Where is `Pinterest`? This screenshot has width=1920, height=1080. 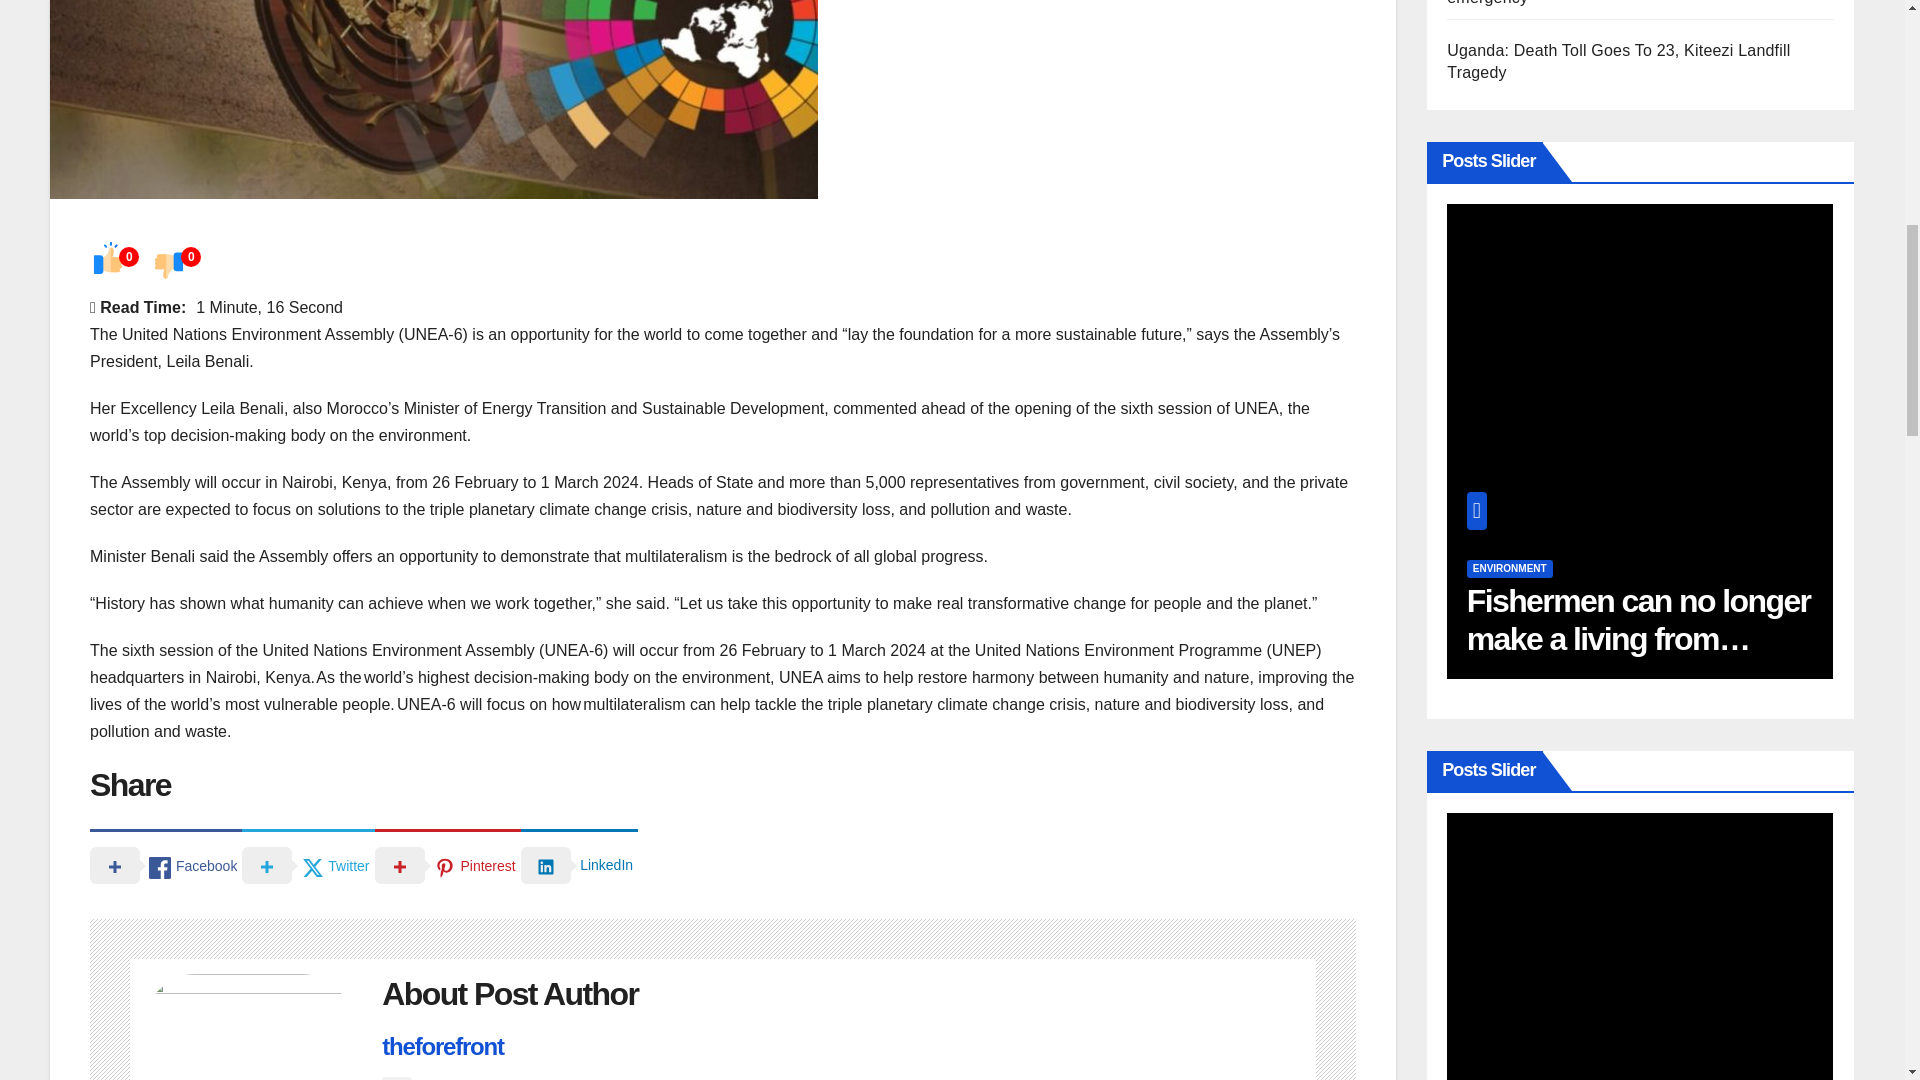 Pinterest is located at coordinates (447, 864).